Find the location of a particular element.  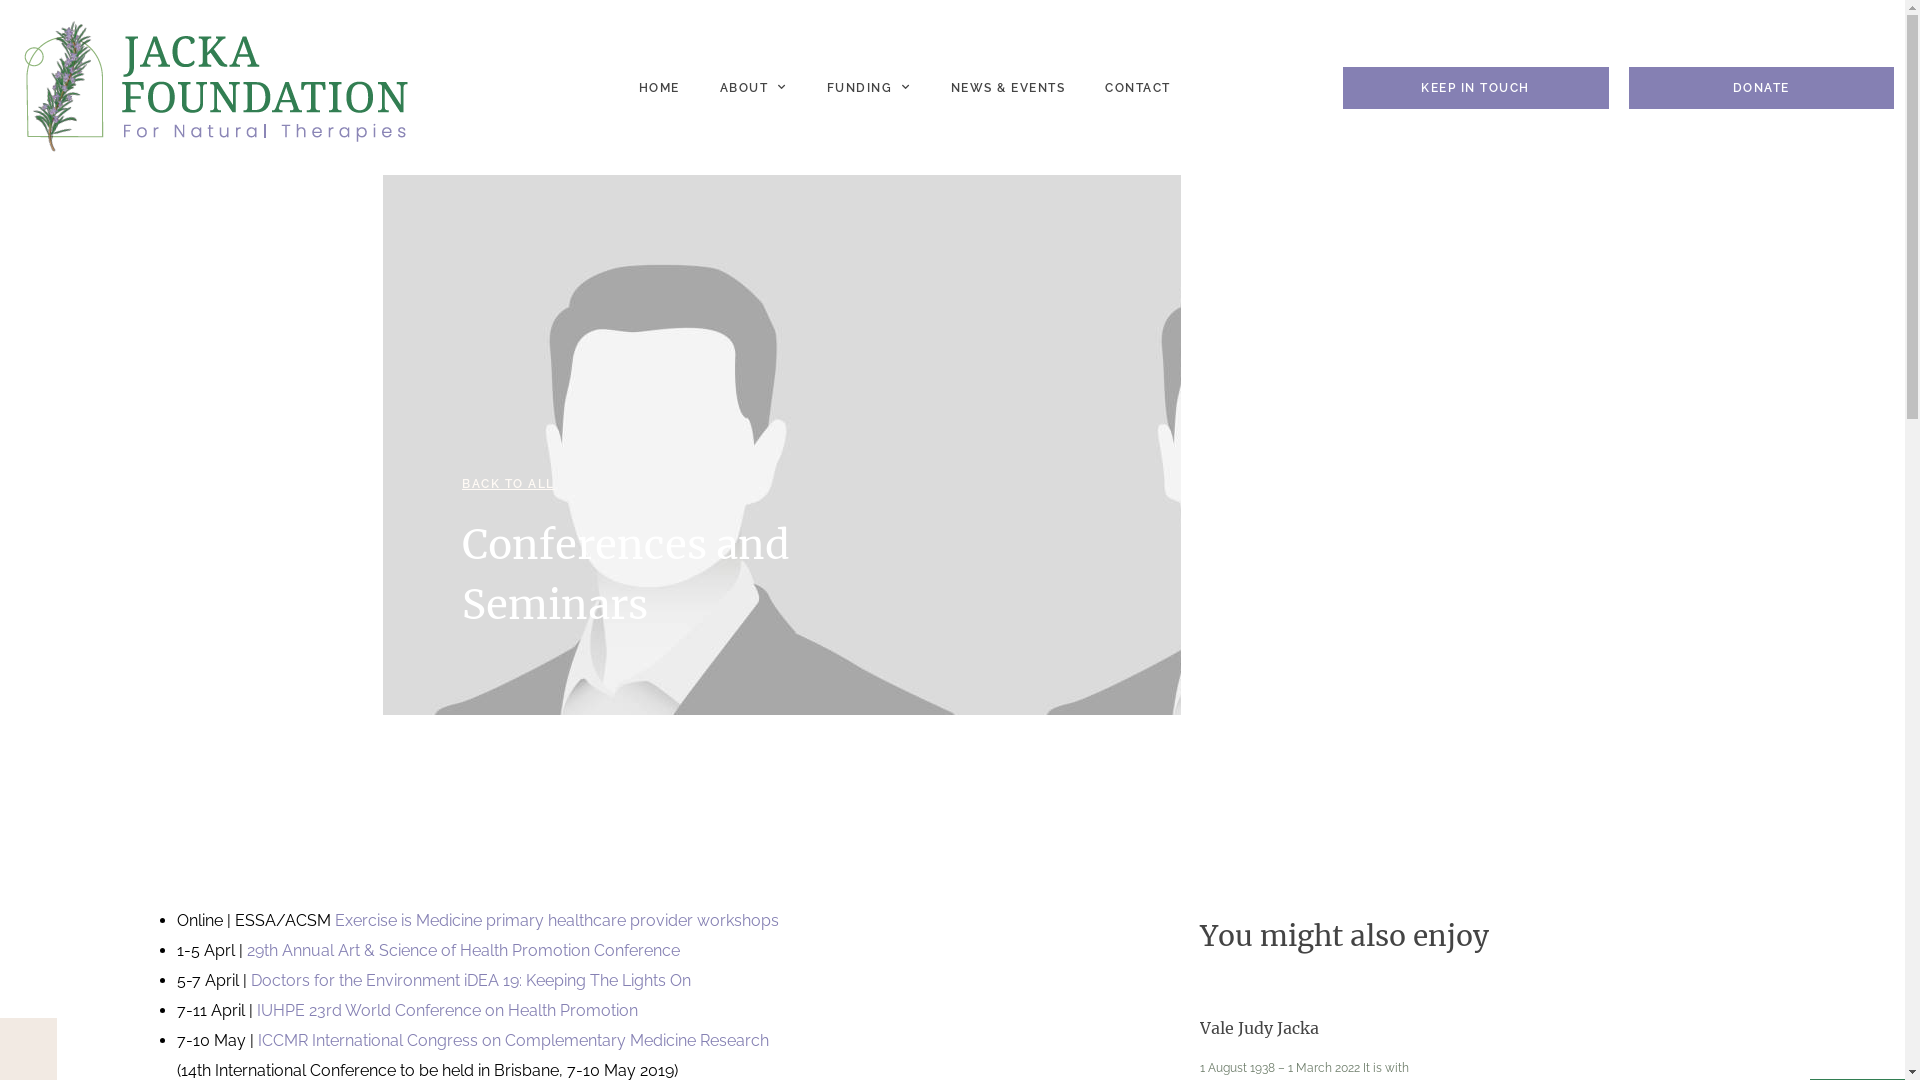

IUHPE 23rd World Conference on Health Promotion is located at coordinates (448, 1010).